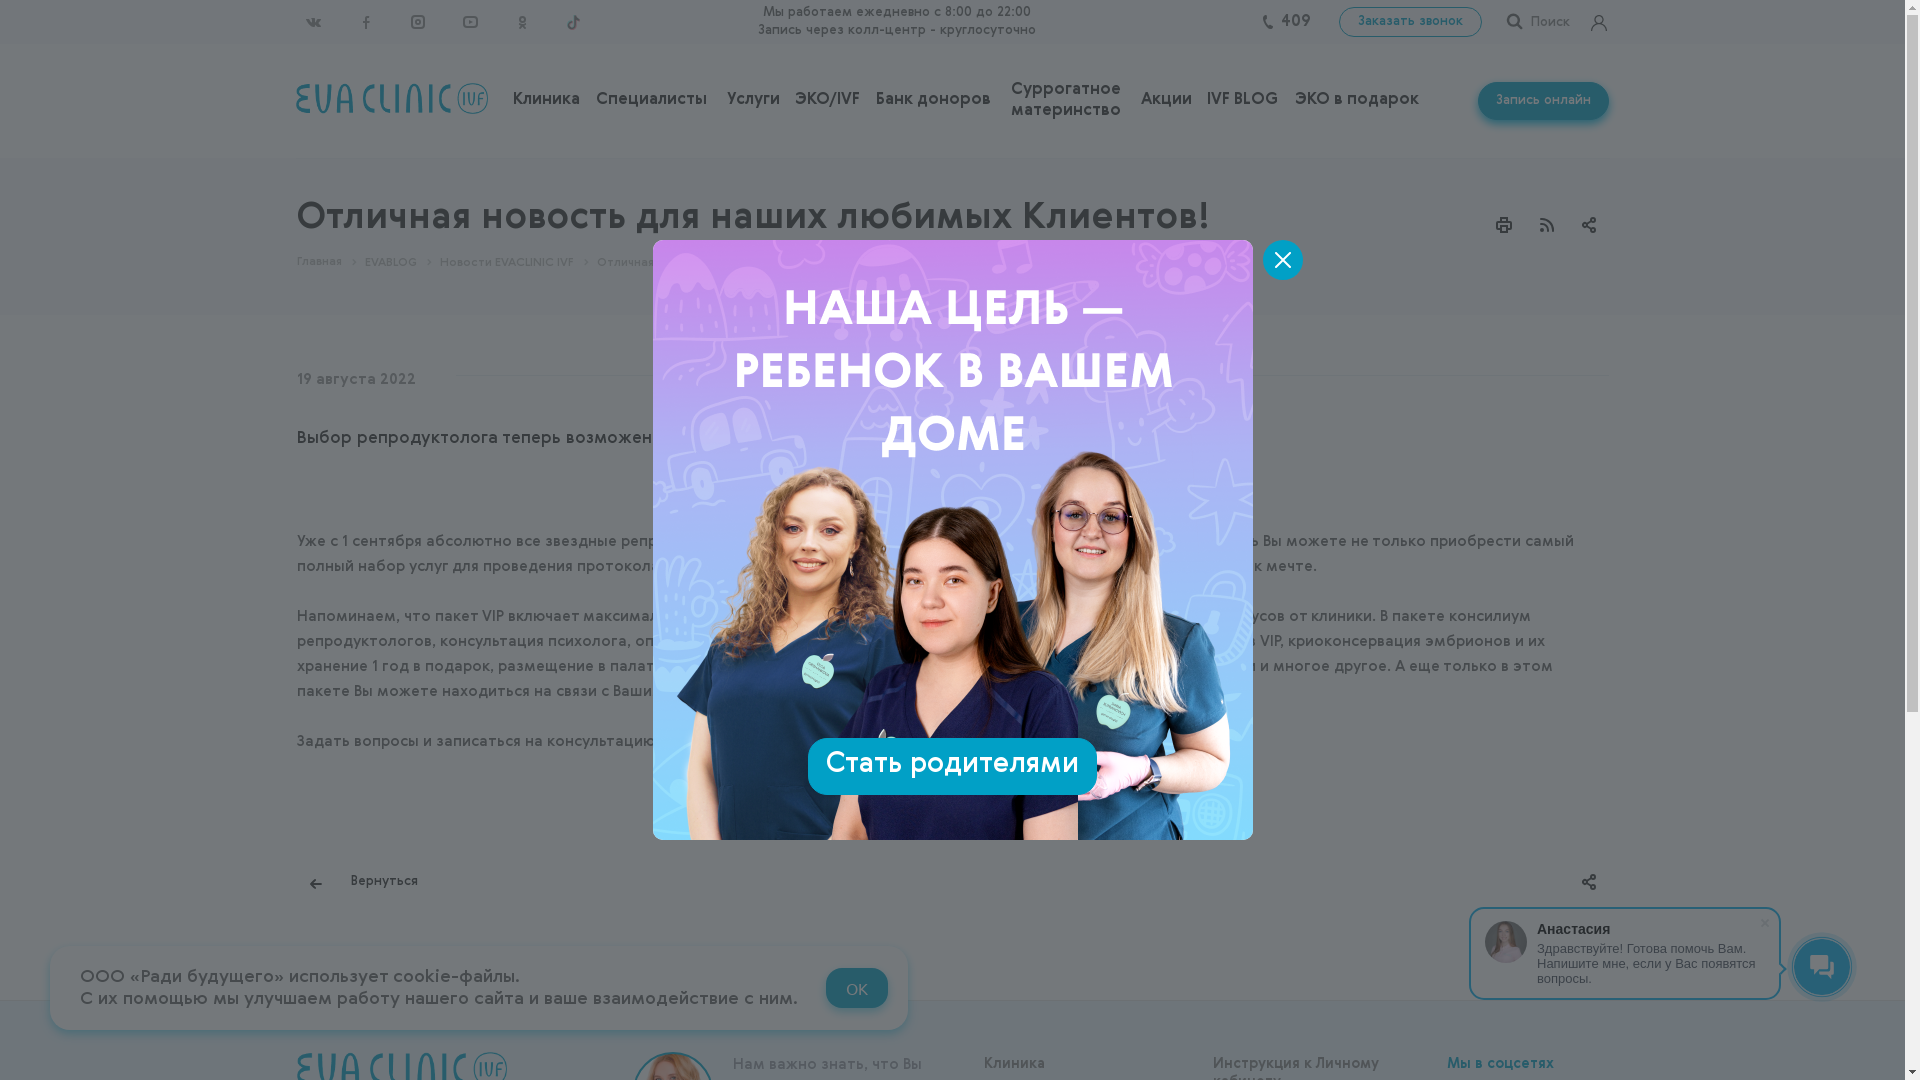 The image size is (1920, 1080). Describe the element at coordinates (392, 98) in the screenshot. I see `EVACLINIC IVF` at that location.